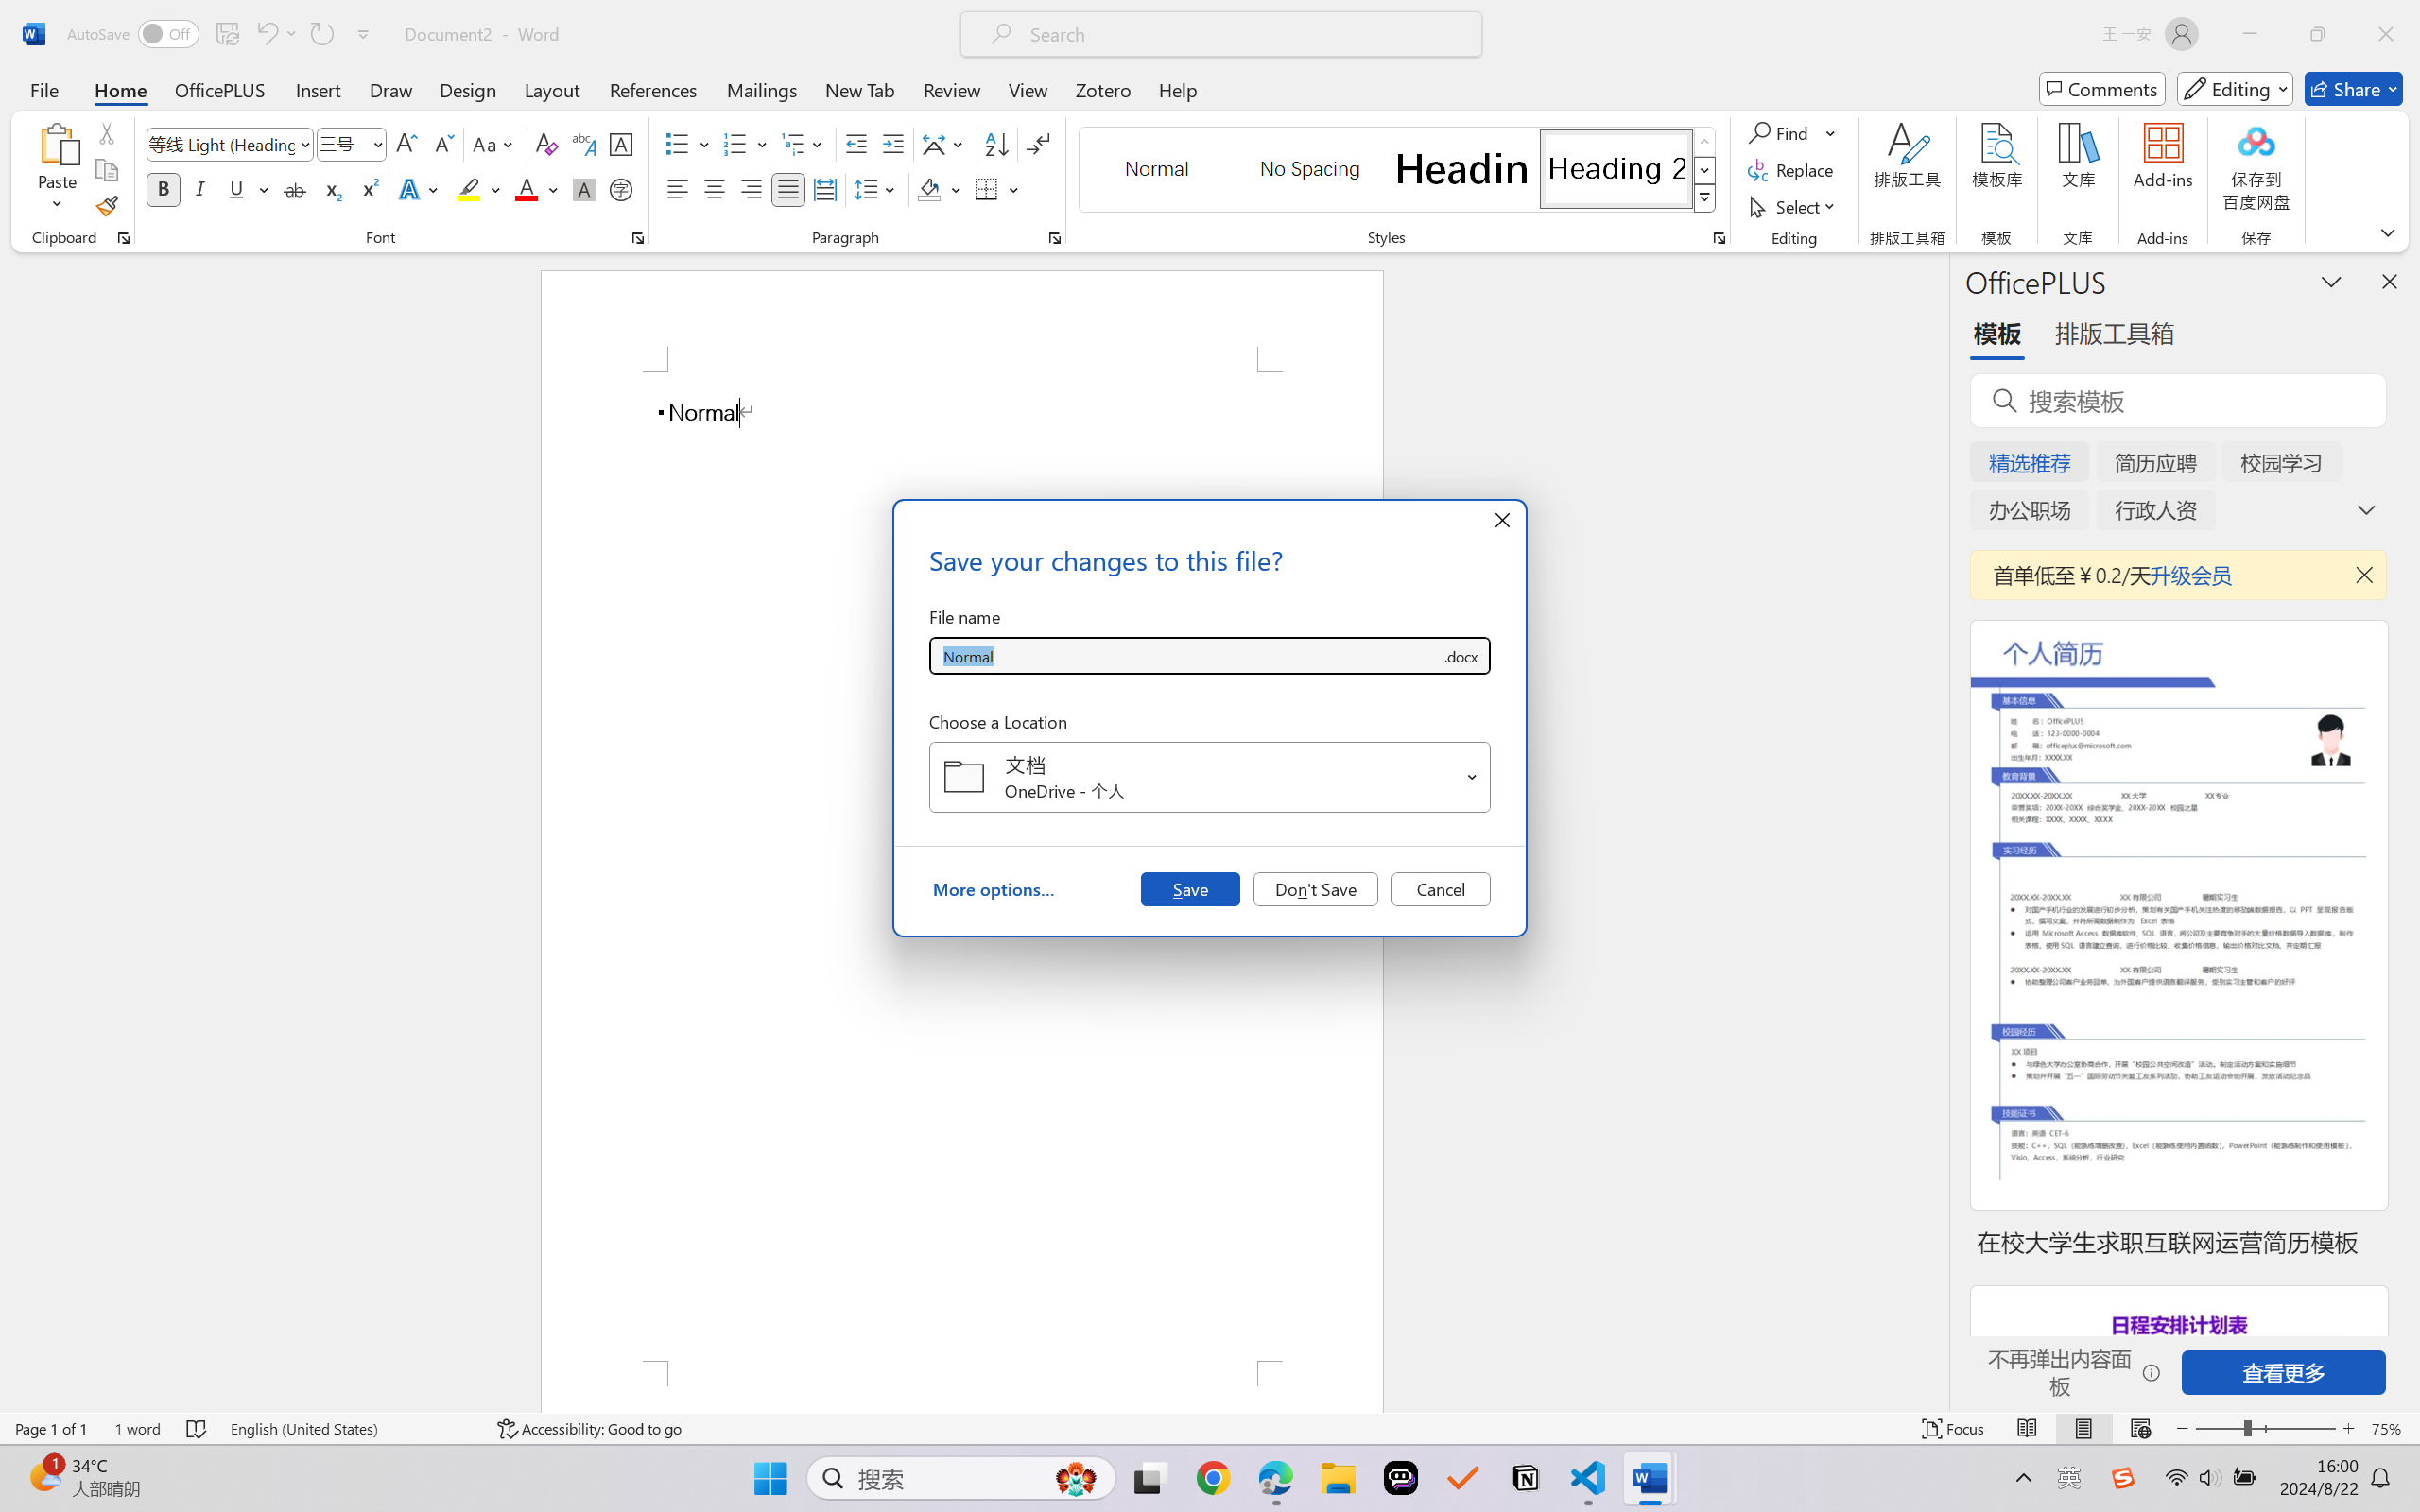  I want to click on Review, so click(952, 89).